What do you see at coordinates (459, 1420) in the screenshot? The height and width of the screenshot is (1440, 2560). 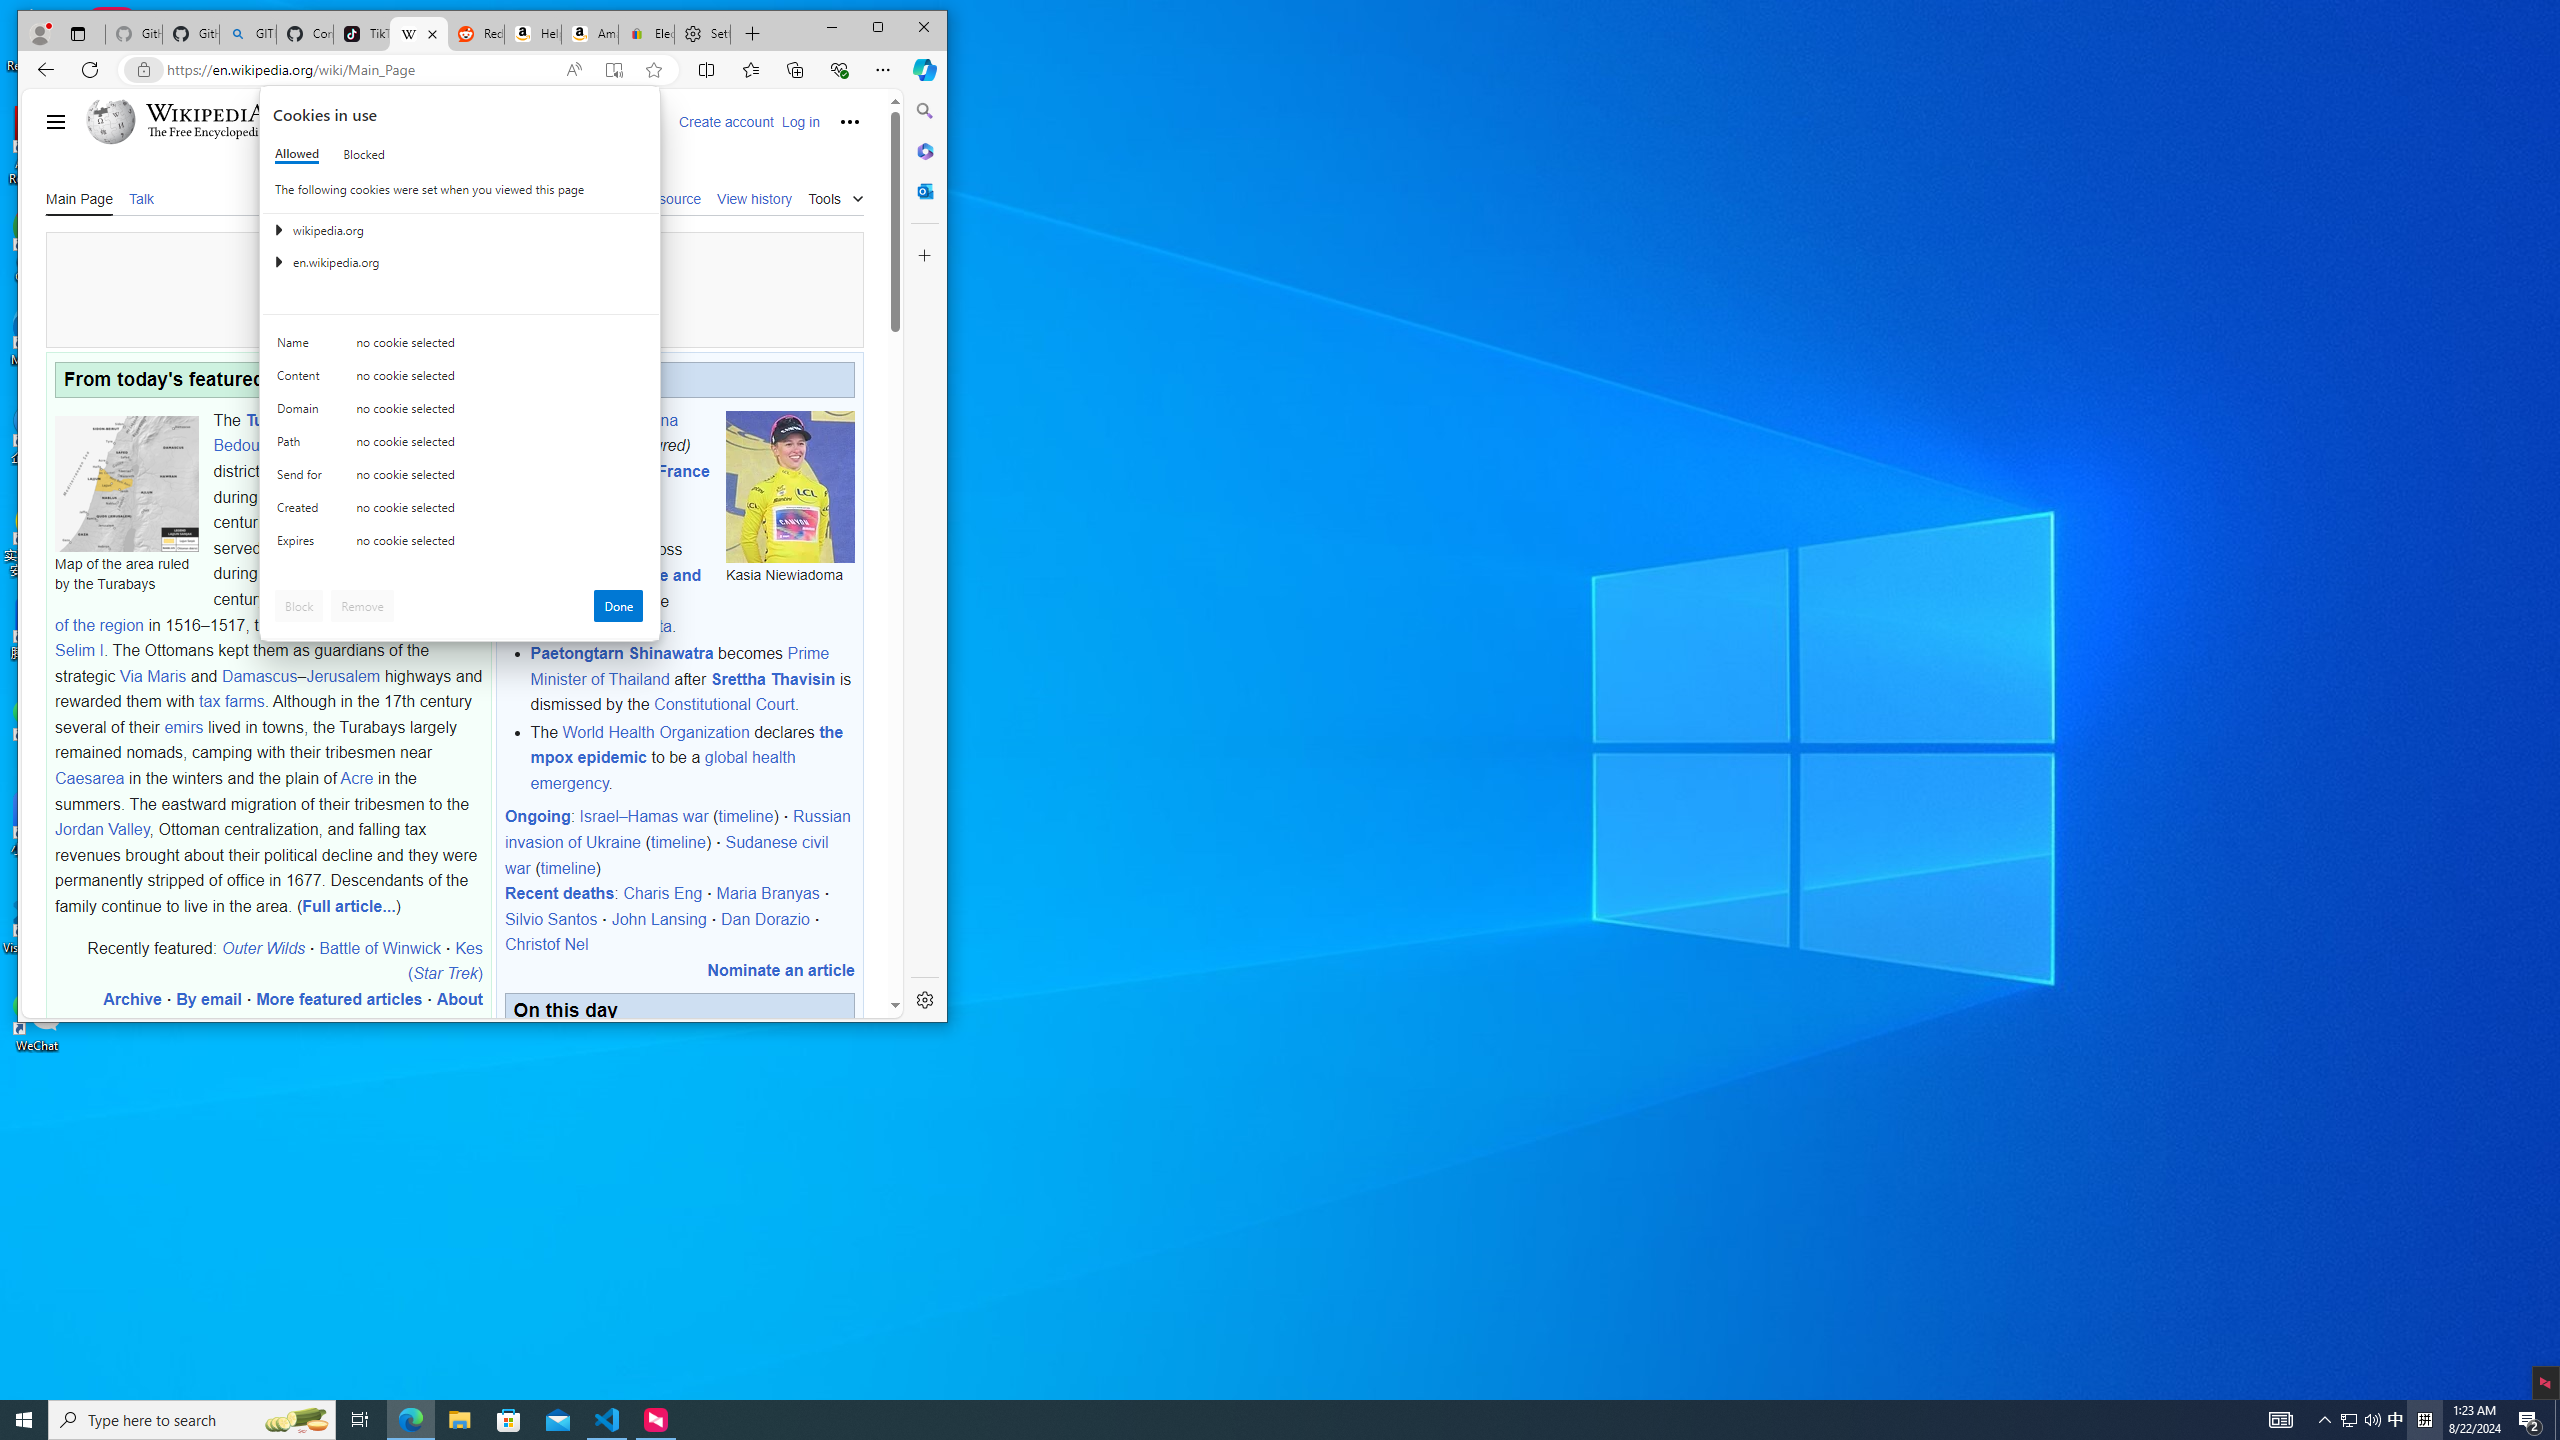 I see `File Explorer` at bounding box center [459, 1420].